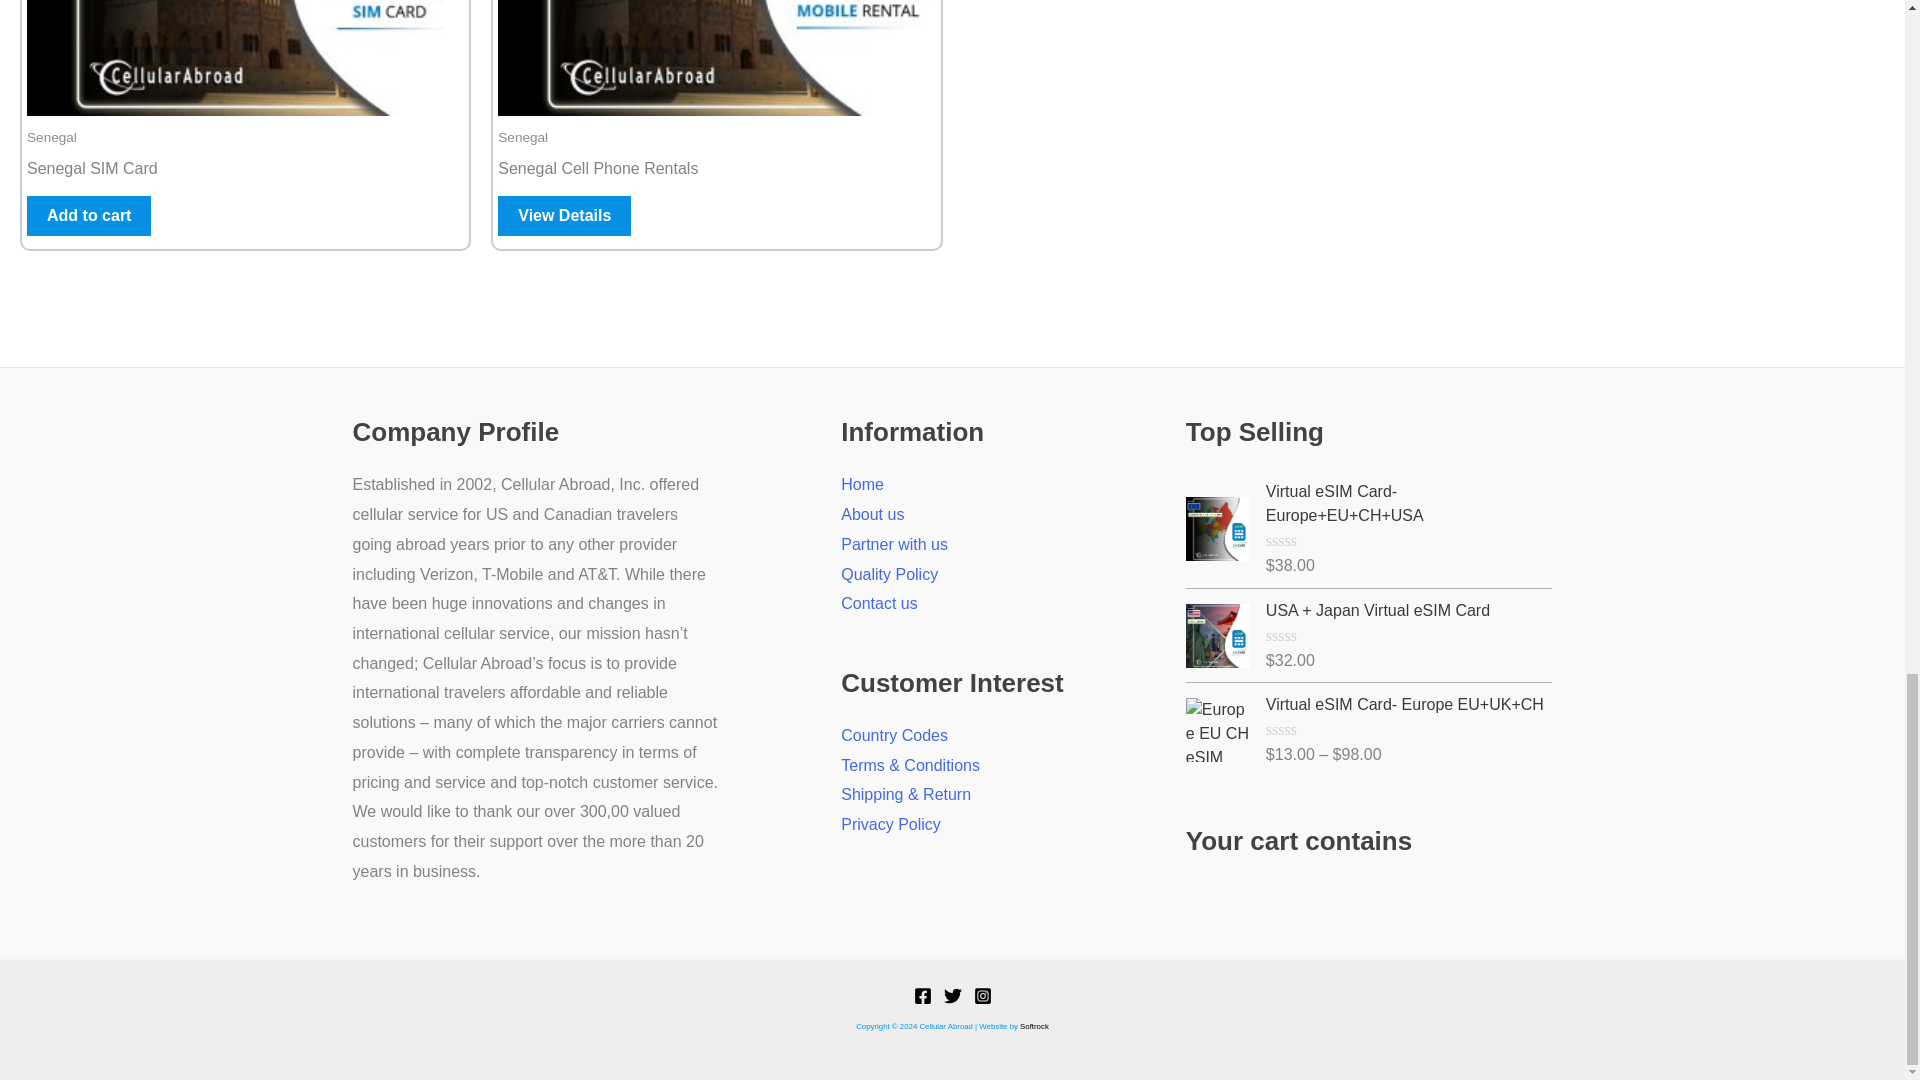 The image size is (1920, 1080). Describe the element at coordinates (894, 735) in the screenshot. I see `Country Codes` at that location.